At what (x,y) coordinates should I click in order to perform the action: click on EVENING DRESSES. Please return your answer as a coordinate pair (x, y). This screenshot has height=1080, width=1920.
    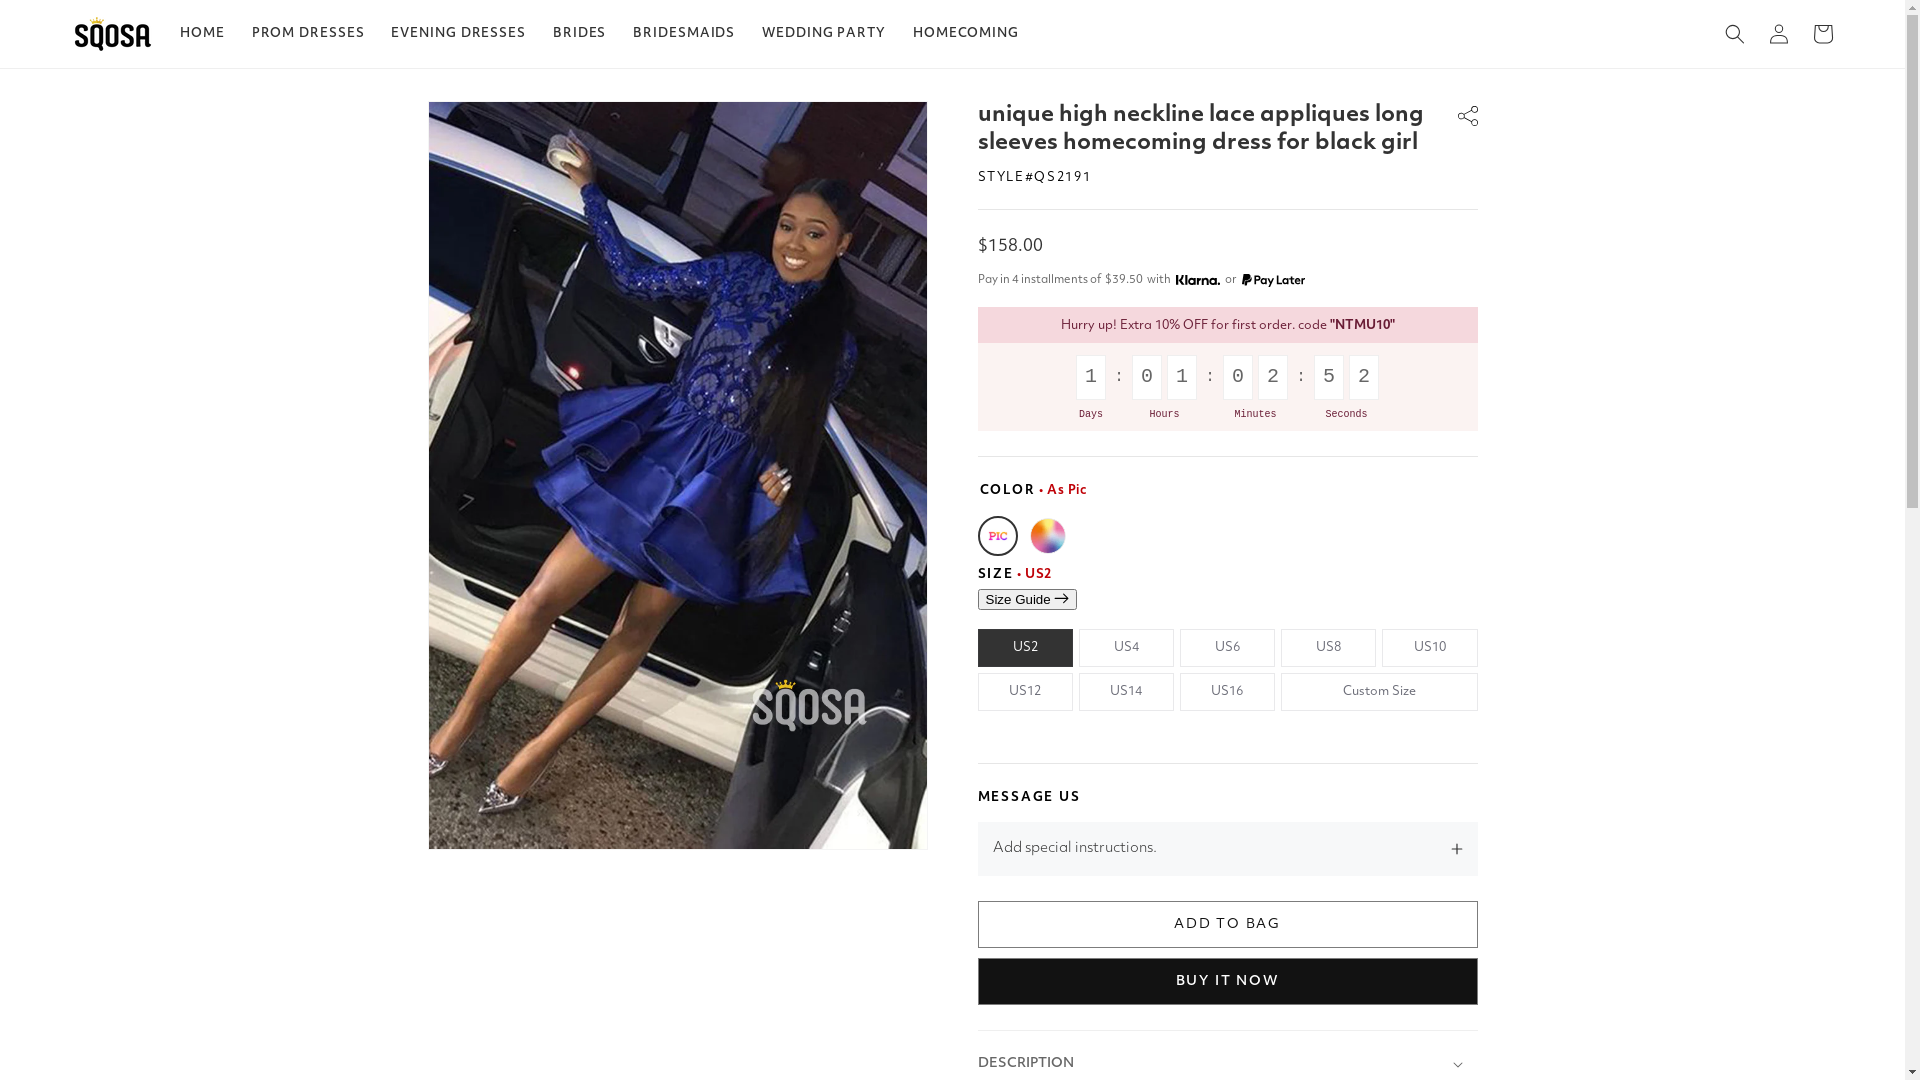
    Looking at the image, I should click on (458, 34).